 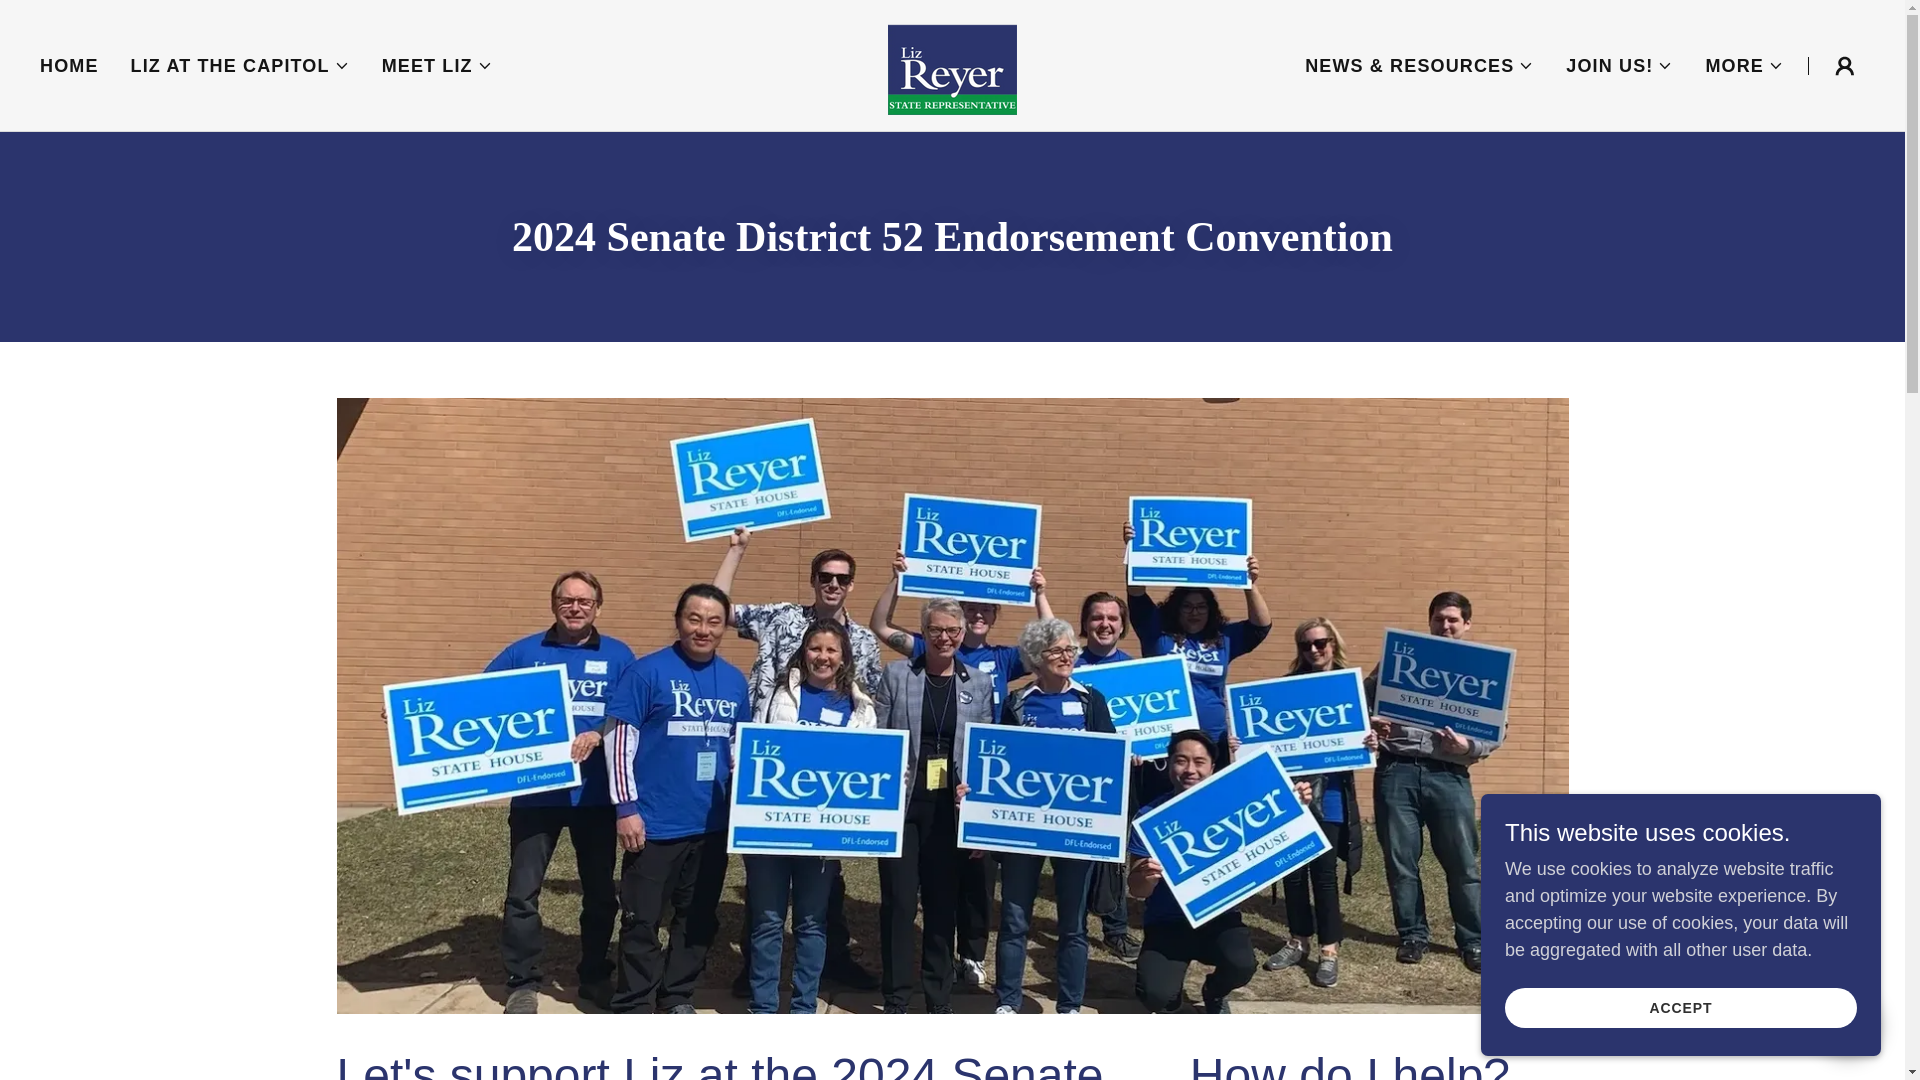 I want to click on Liz Reyer for 51B, so click(x=952, y=64).